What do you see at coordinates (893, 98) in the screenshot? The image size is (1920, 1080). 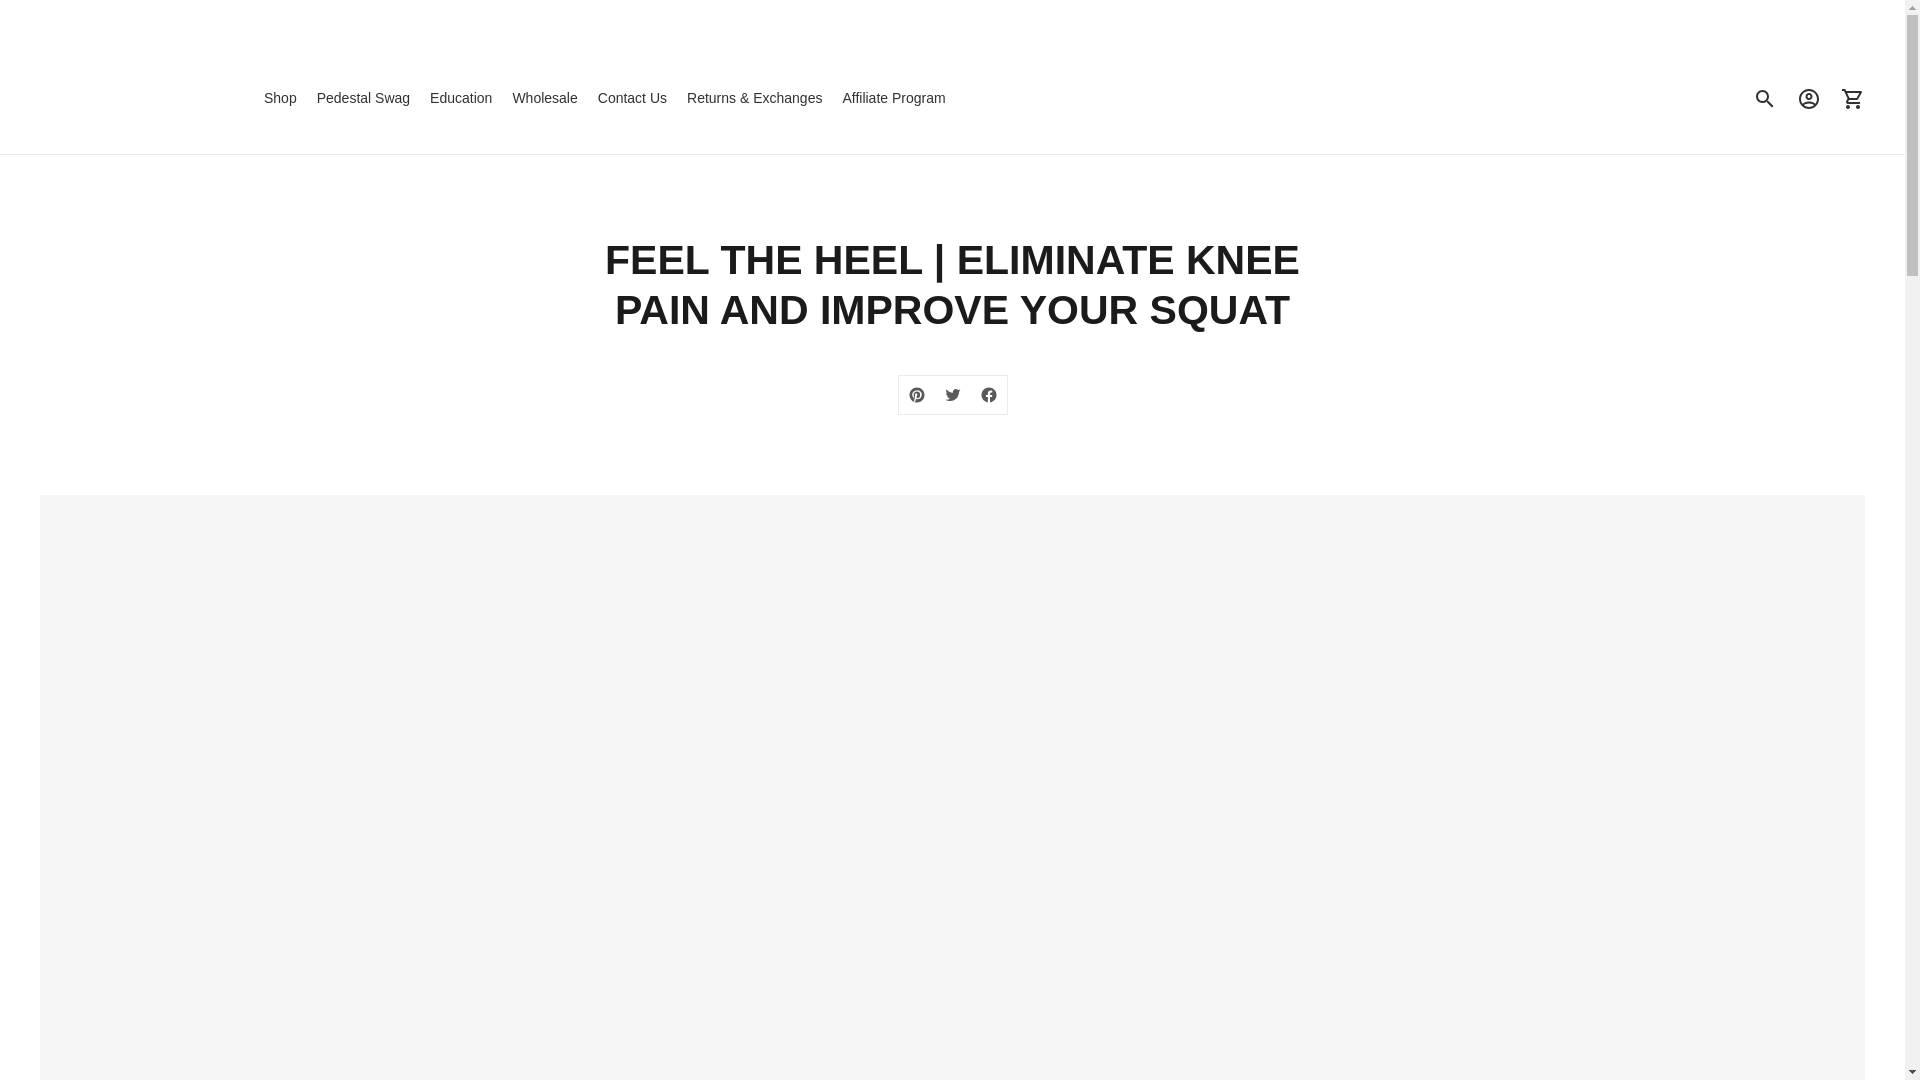 I see `Affiliate Program` at bounding box center [893, 98].